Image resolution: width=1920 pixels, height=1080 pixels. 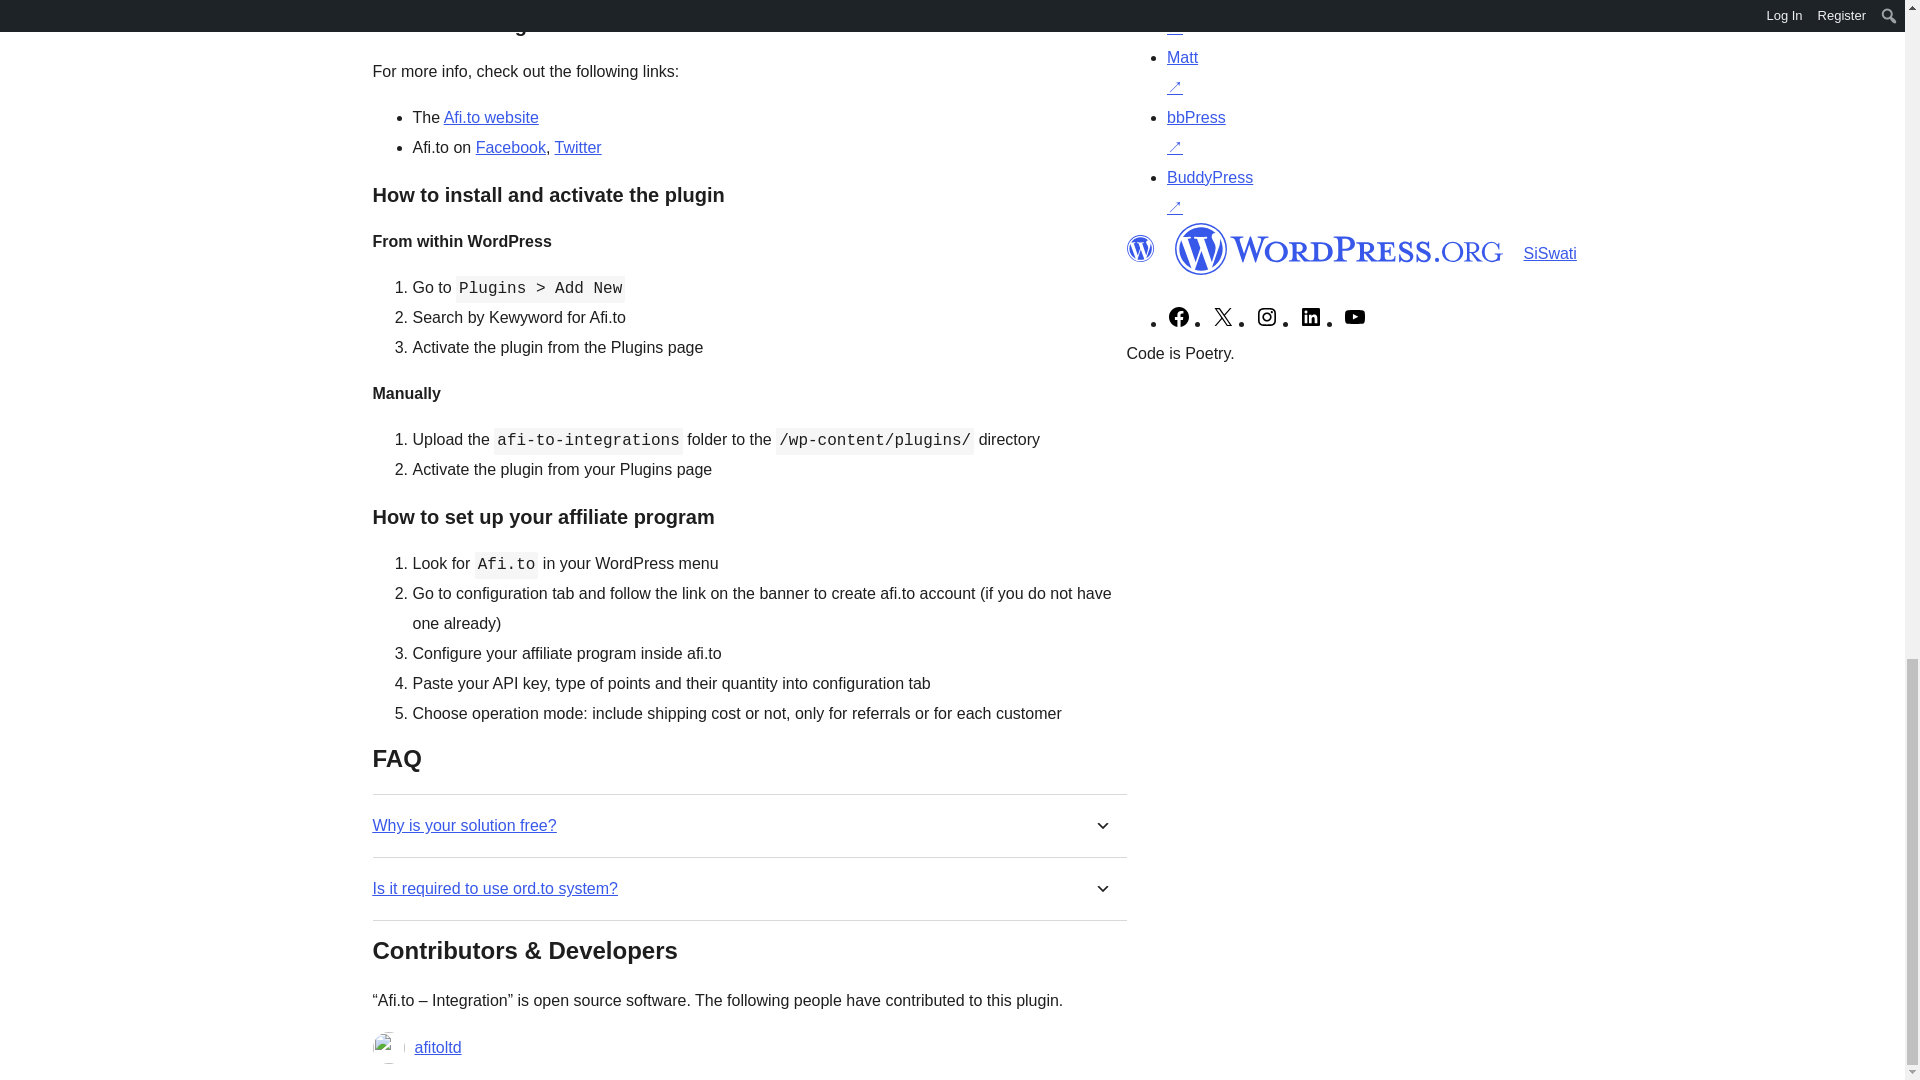 What do you see at coordinates (1139, 249) in the screenshot?
I see `WordPress.org` at bounding box center [1139, 249].